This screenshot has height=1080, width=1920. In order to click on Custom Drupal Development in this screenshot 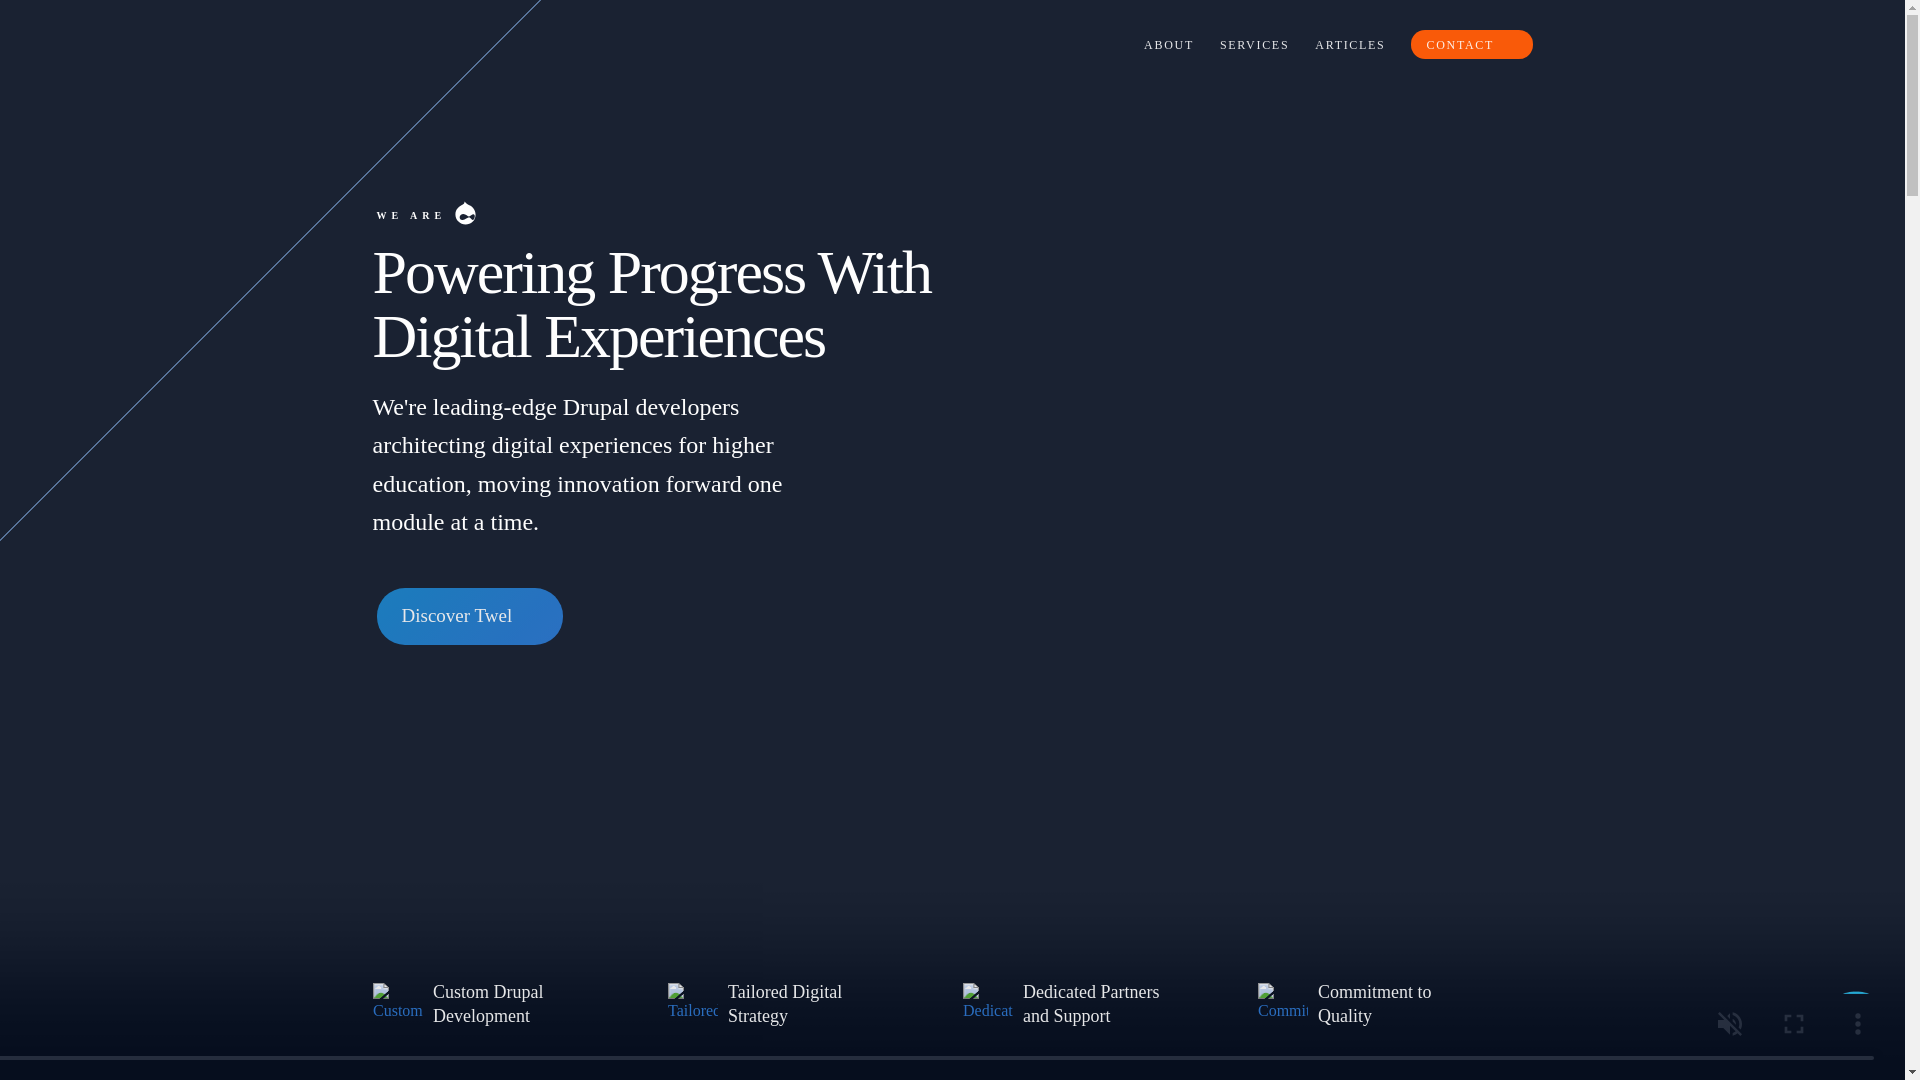, I will do `click(1166, 44)`.